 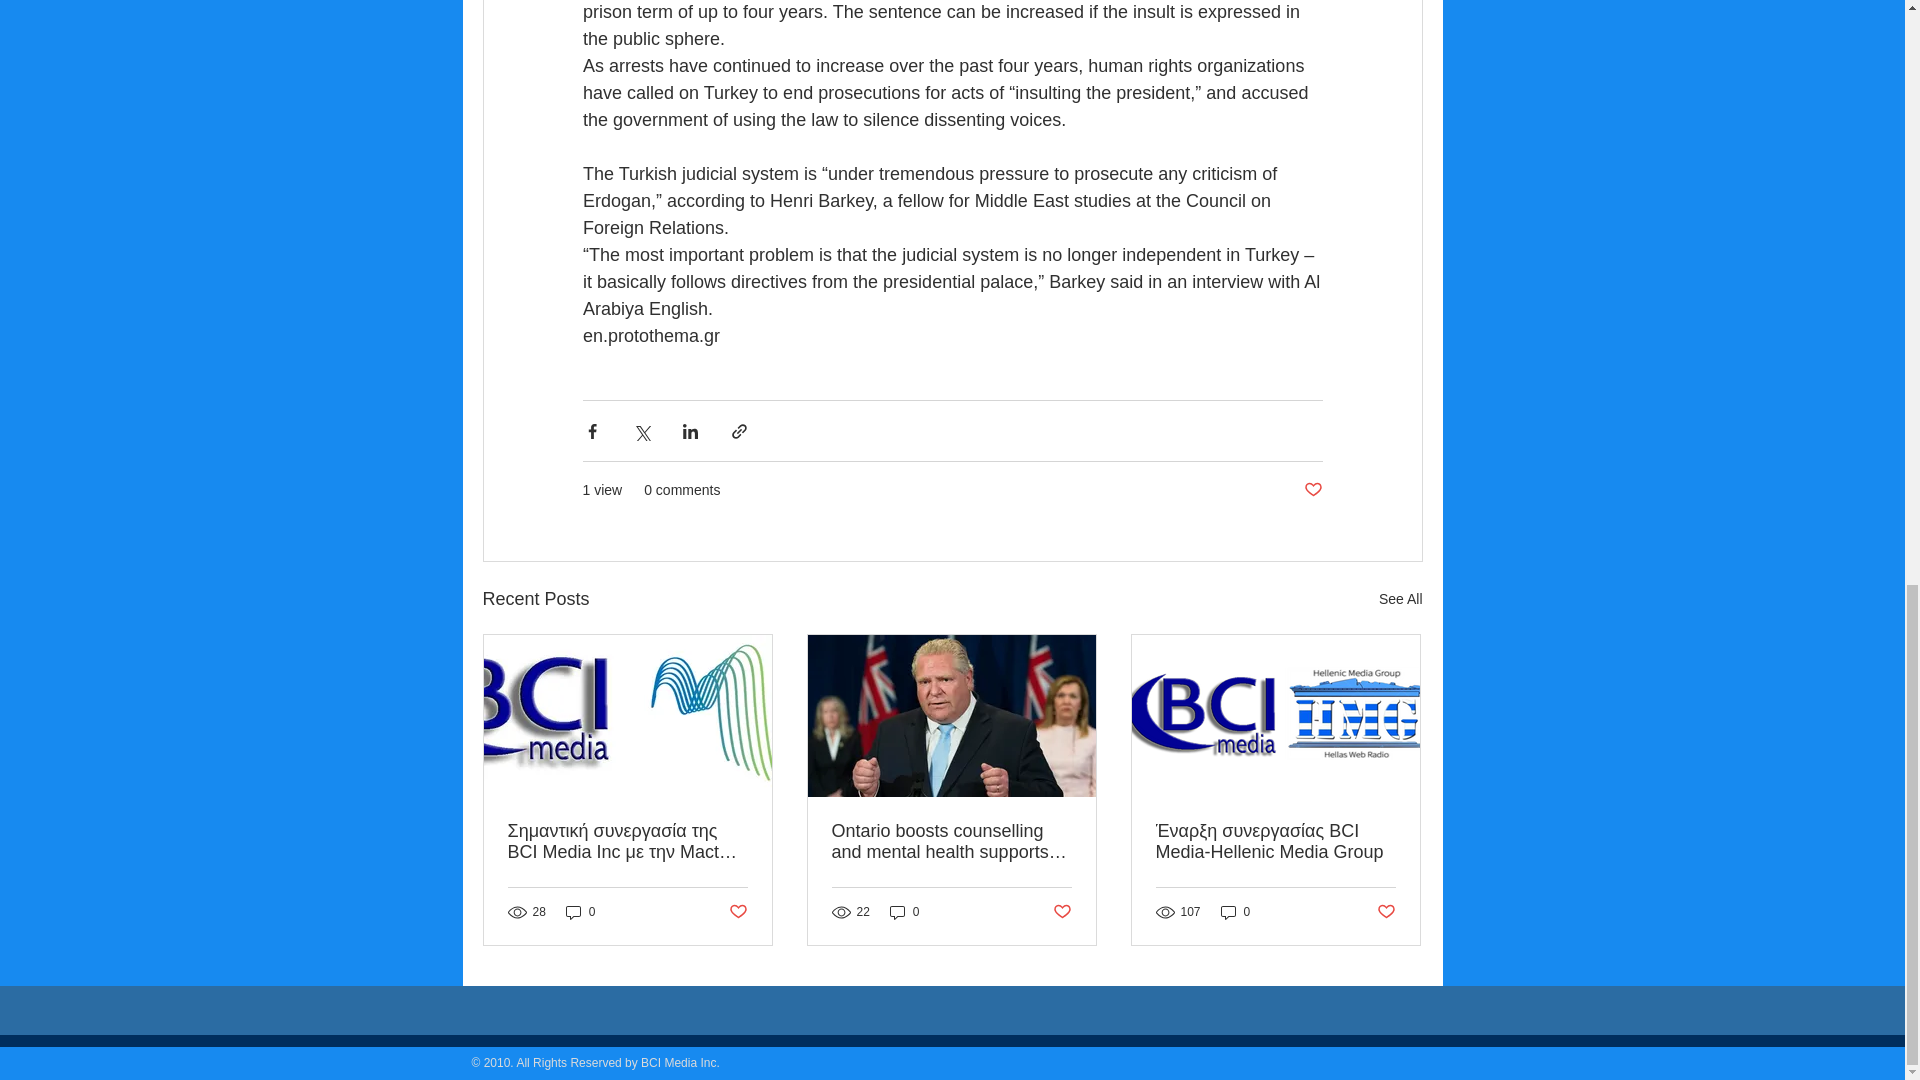 I want to click on 0, so click(x=904, y=912).